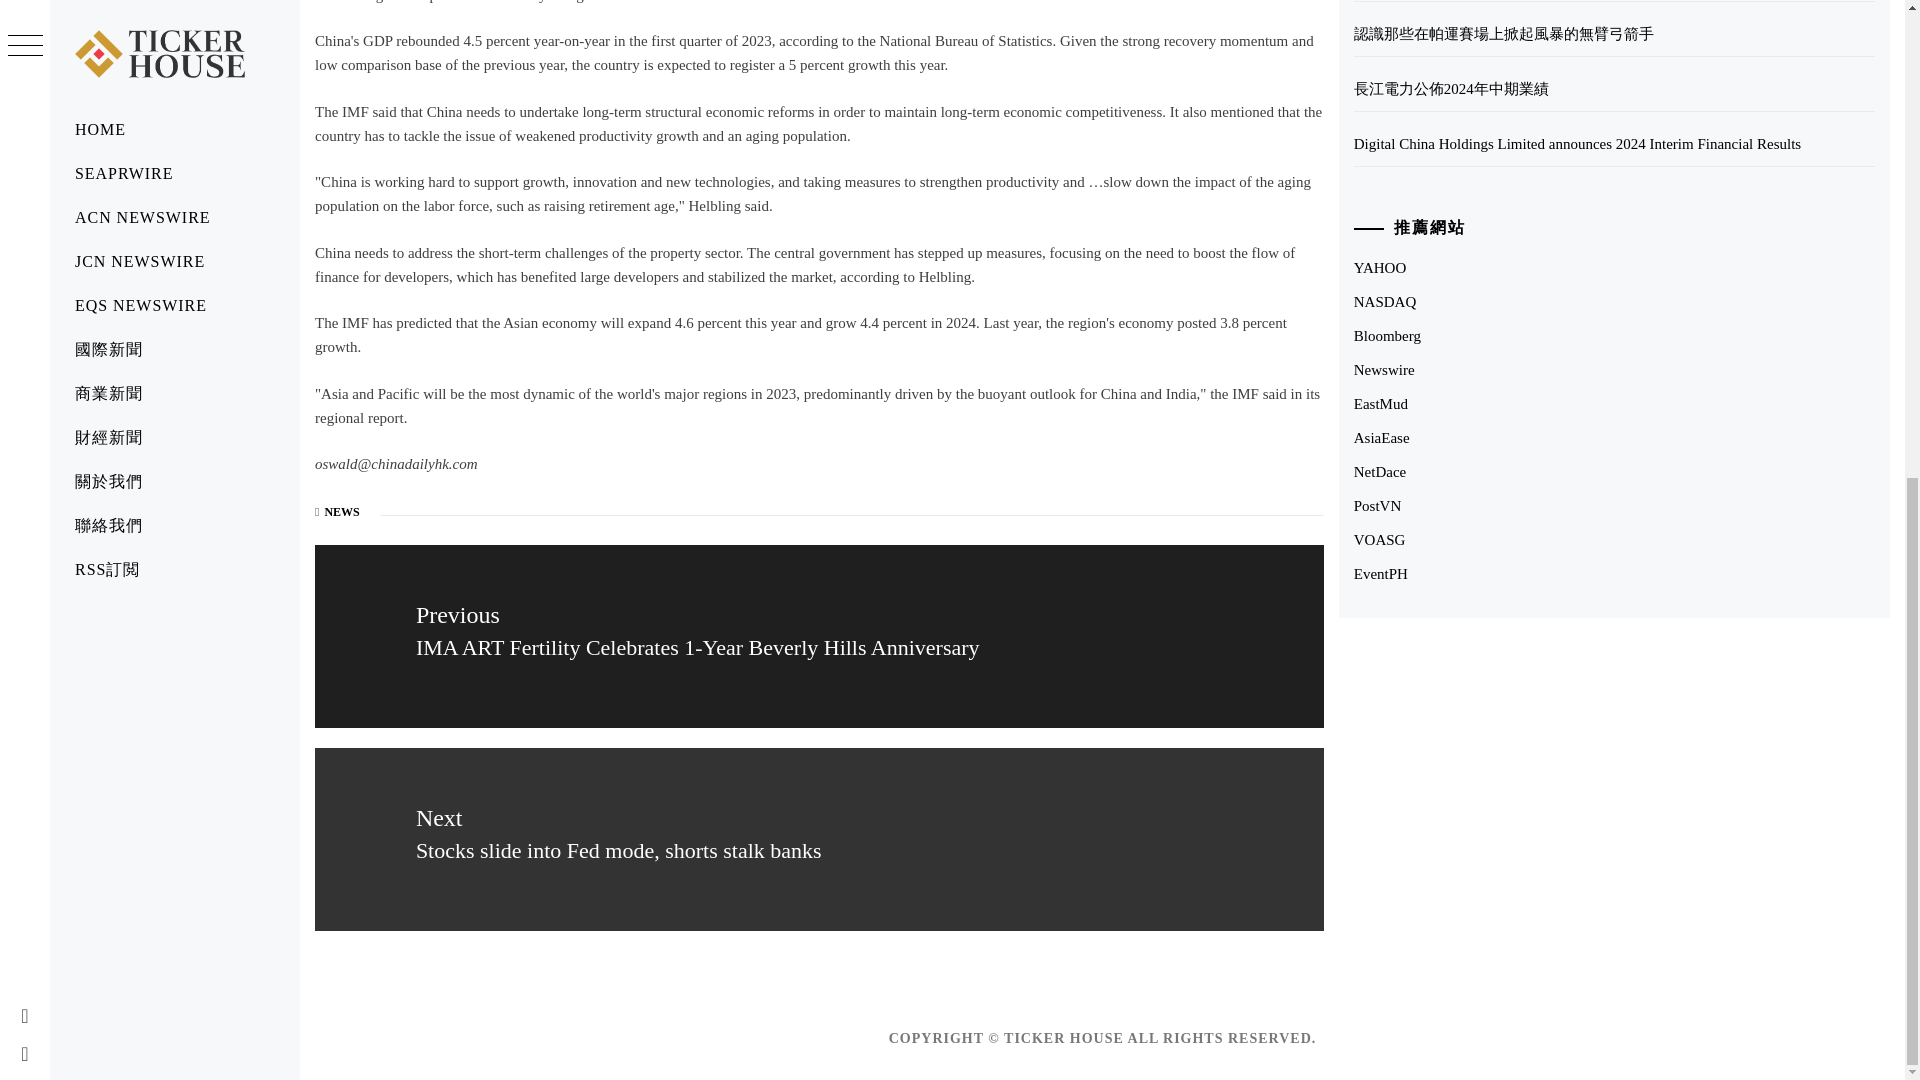  What do you see at coordinates (1384, 301) in the screenshot?
I see `NASDAQ` at bounding box center [1384, 301].